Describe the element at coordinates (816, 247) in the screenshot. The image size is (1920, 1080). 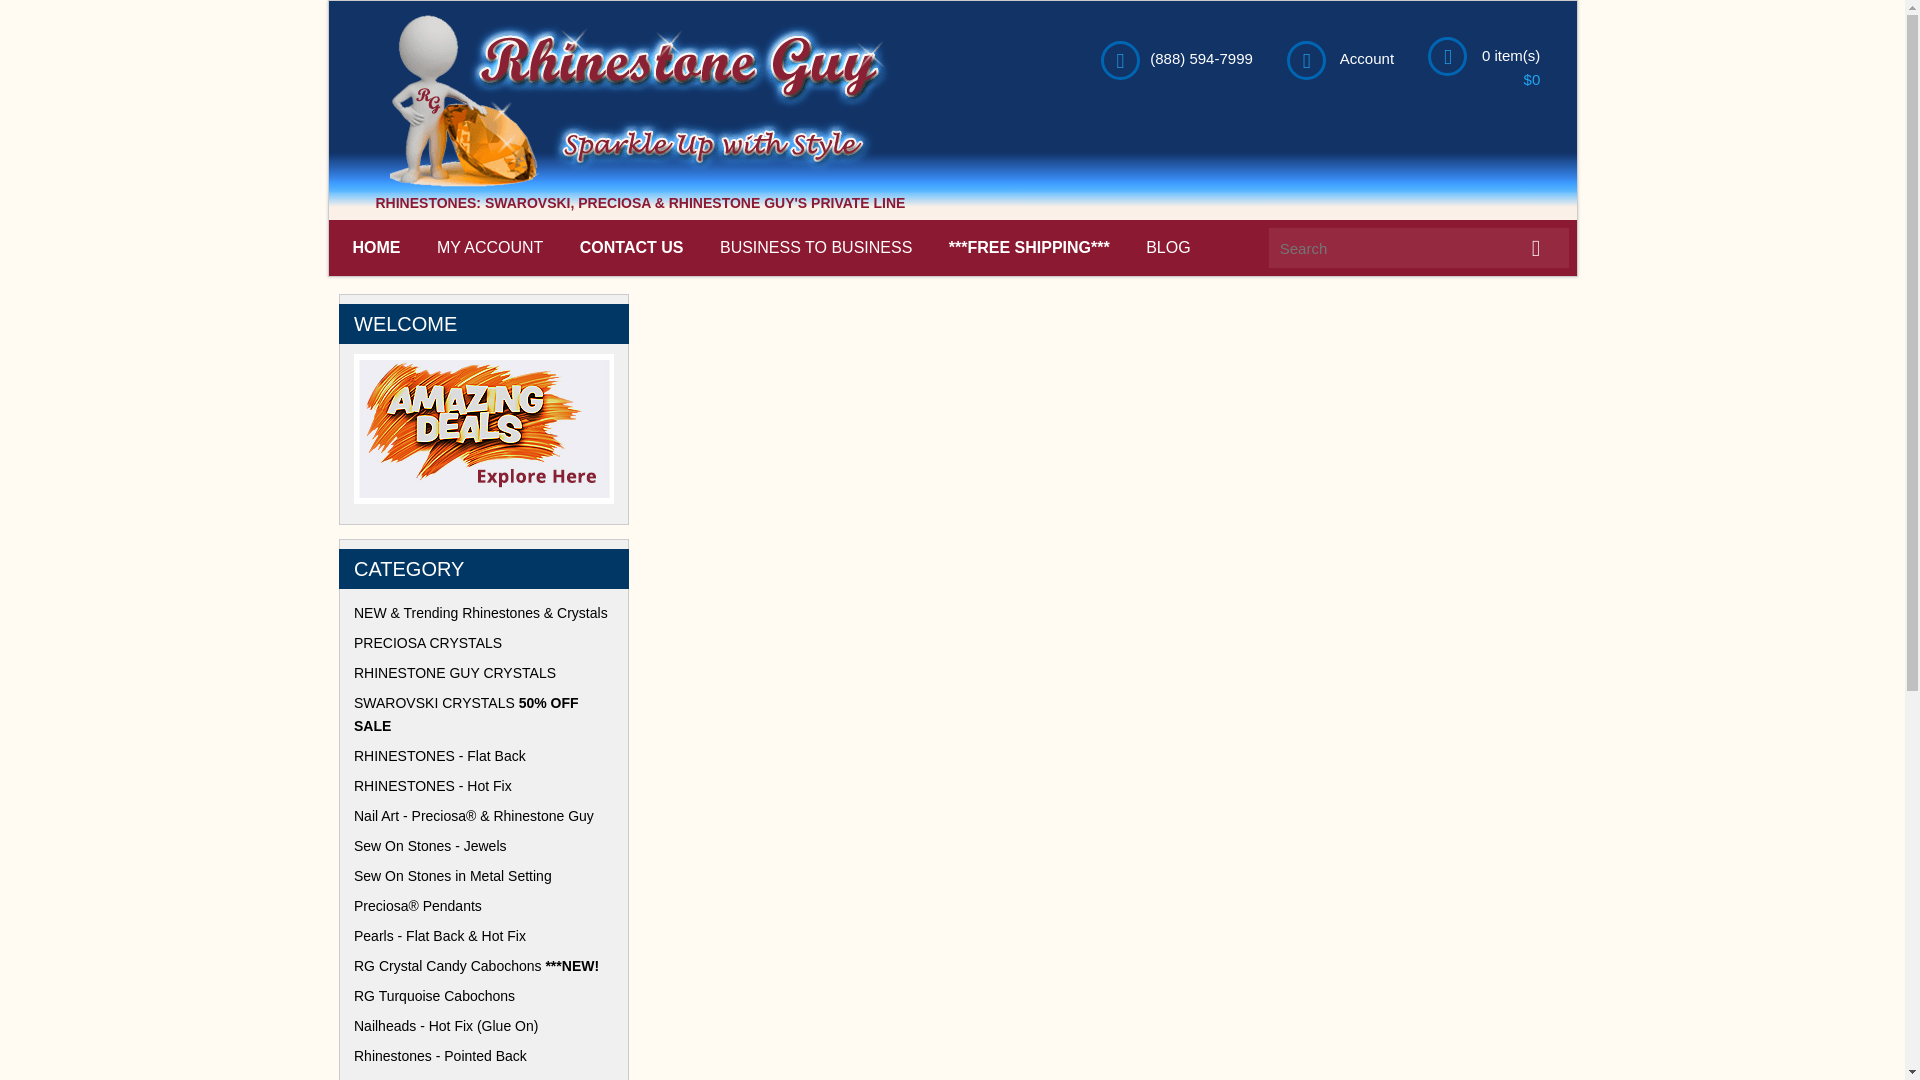
I see `BUSINESS TO BUSINESS` at that location.